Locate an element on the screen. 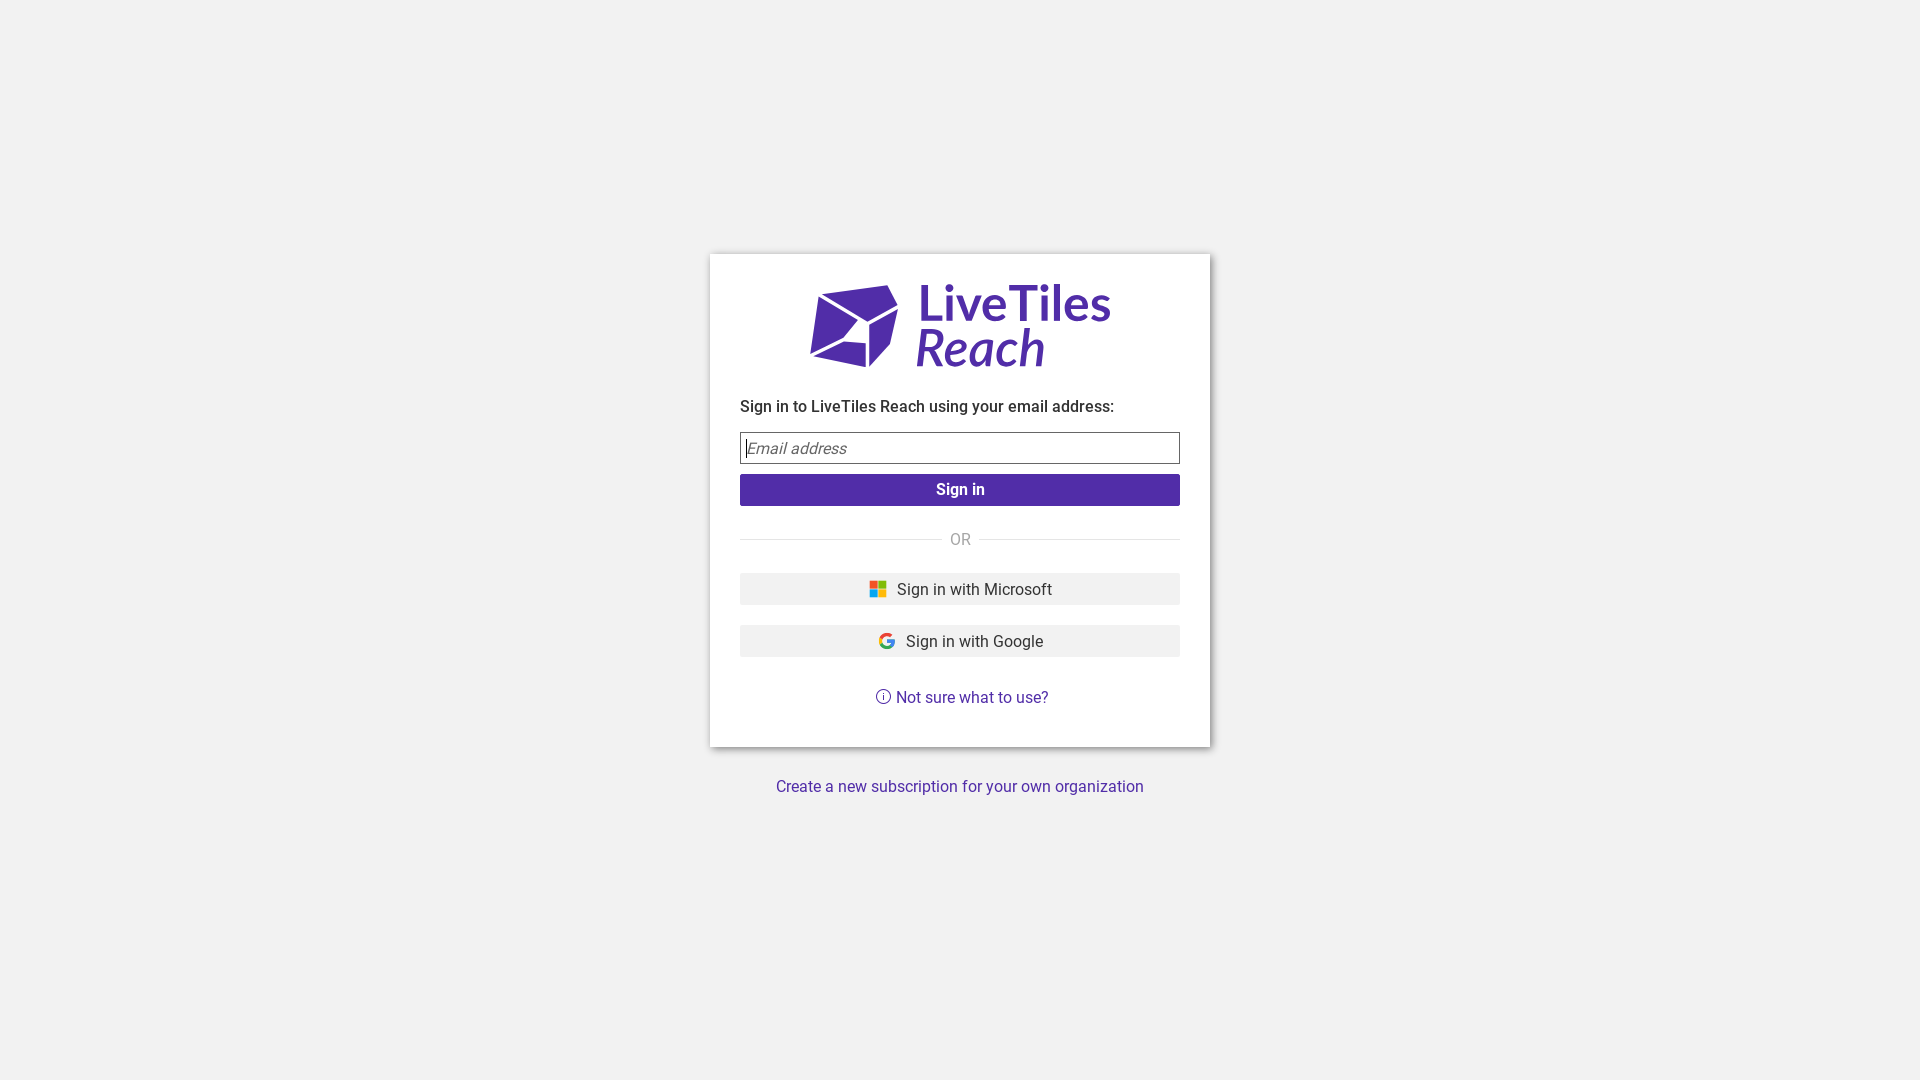 The width and height of the screenshot is (1920, 1080). Create a new subscription for your own organization is located at coordinates (960, 786).